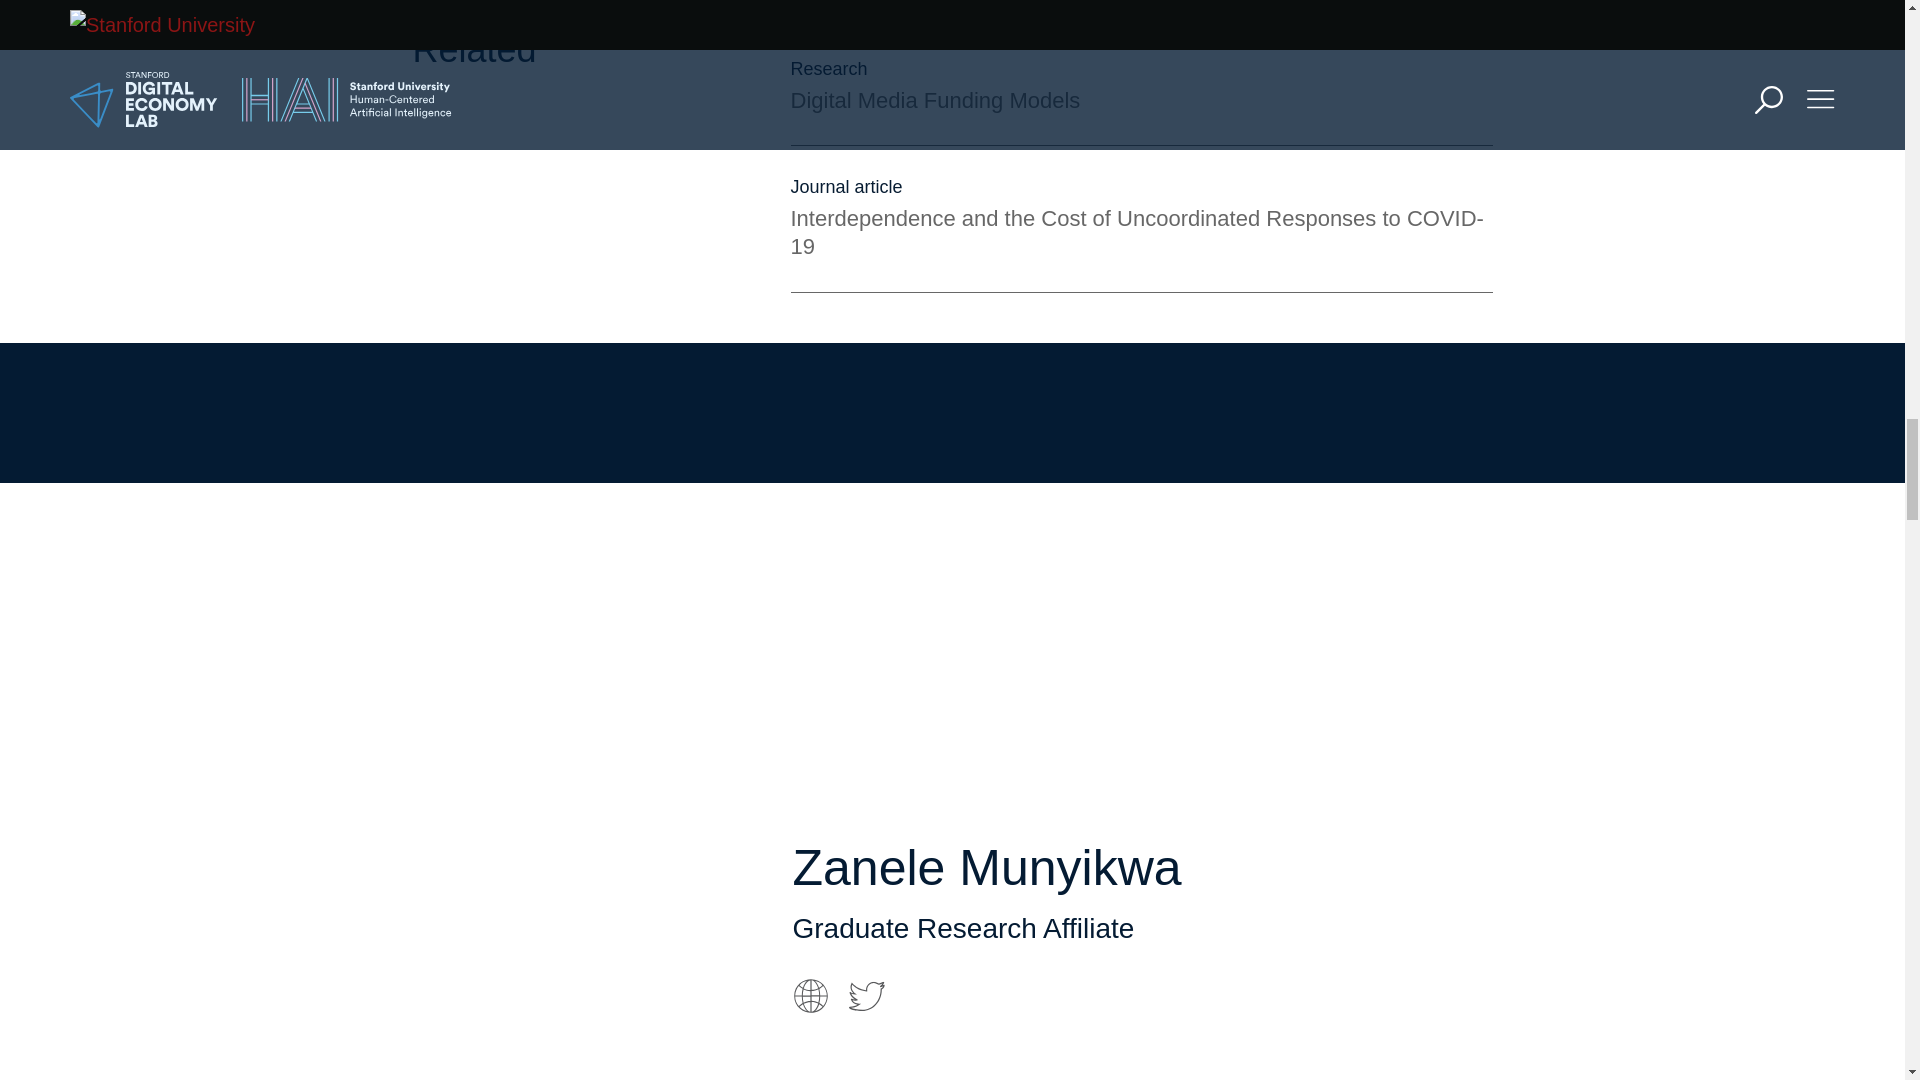 This screenshot has height=1080, width=1920. I want to click on twitter, so click(866, 996).